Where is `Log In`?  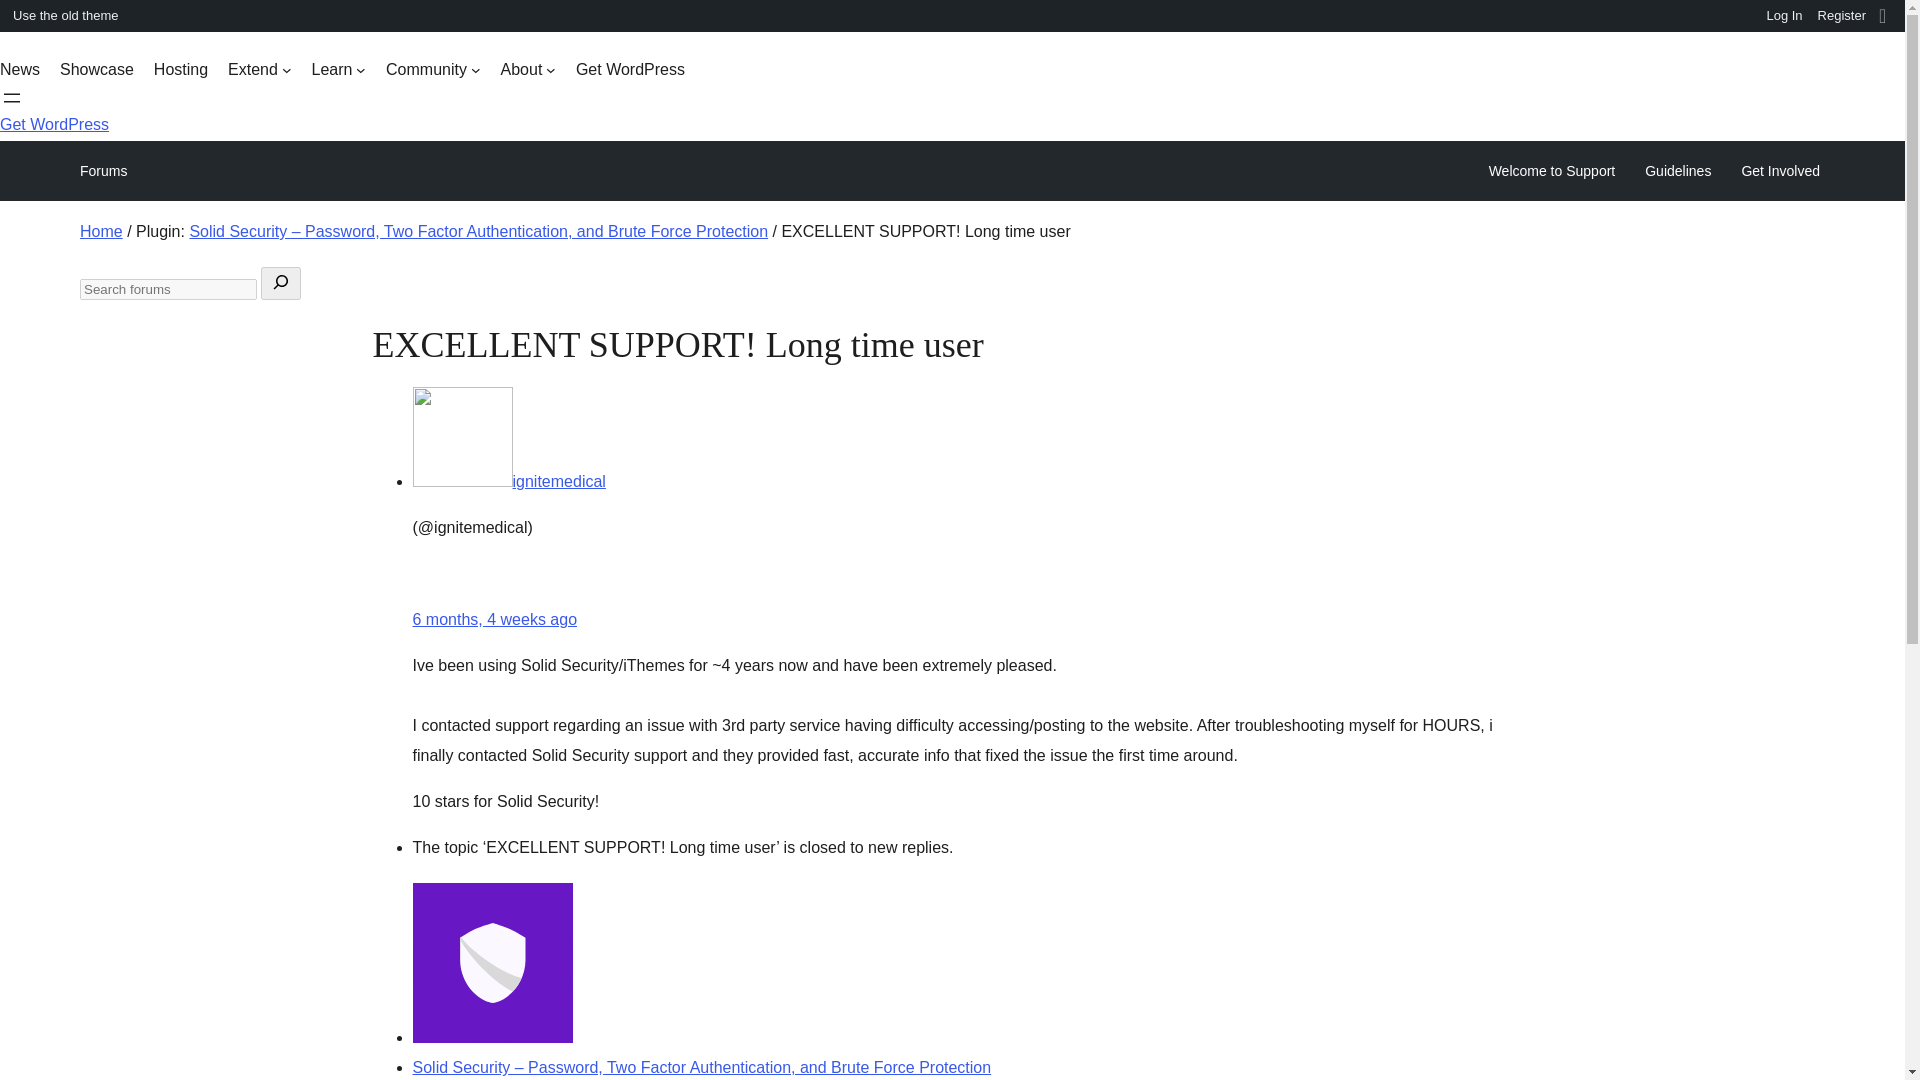
Log In is located at coordinates (1784, 16).